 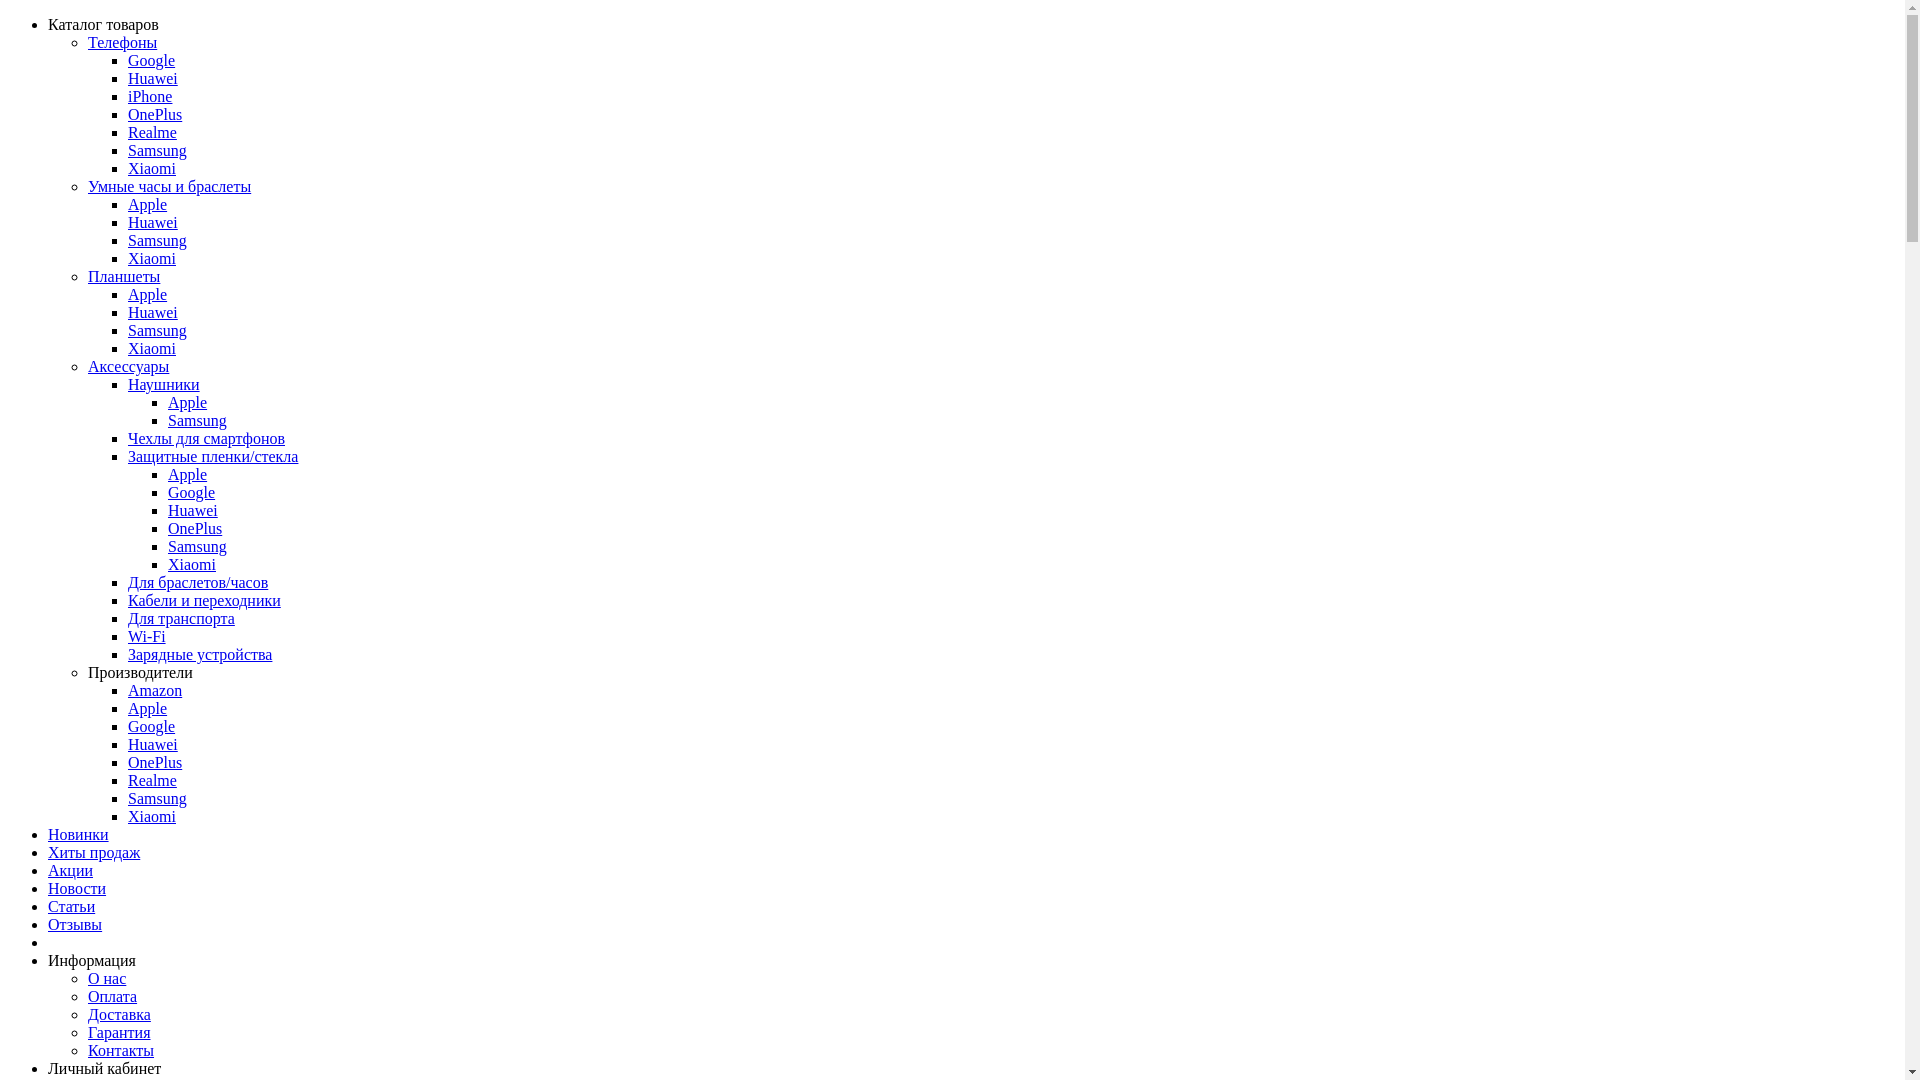 What do you see at coordinates (153, 222) in the screenshot?
I see `Huawei` at bounding box center [153, 222].